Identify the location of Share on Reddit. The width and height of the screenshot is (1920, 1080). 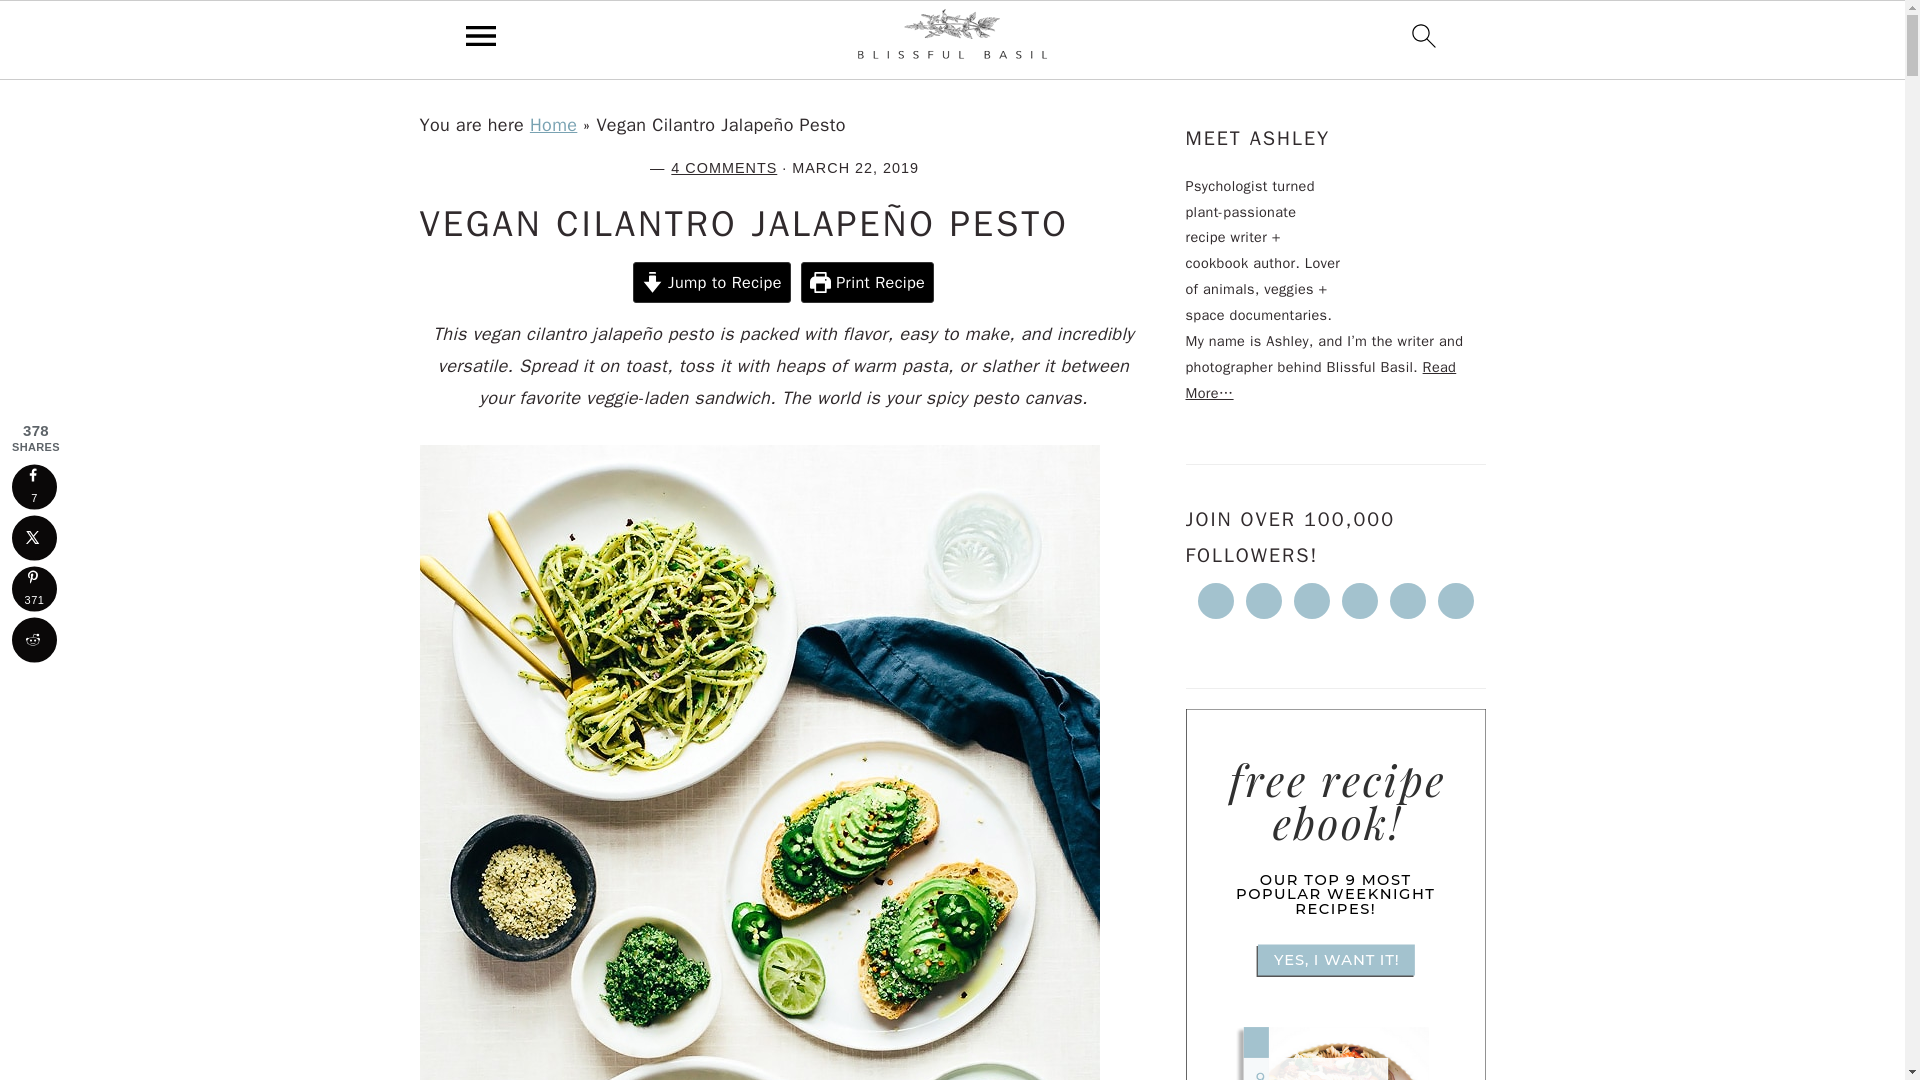
(34, 639).